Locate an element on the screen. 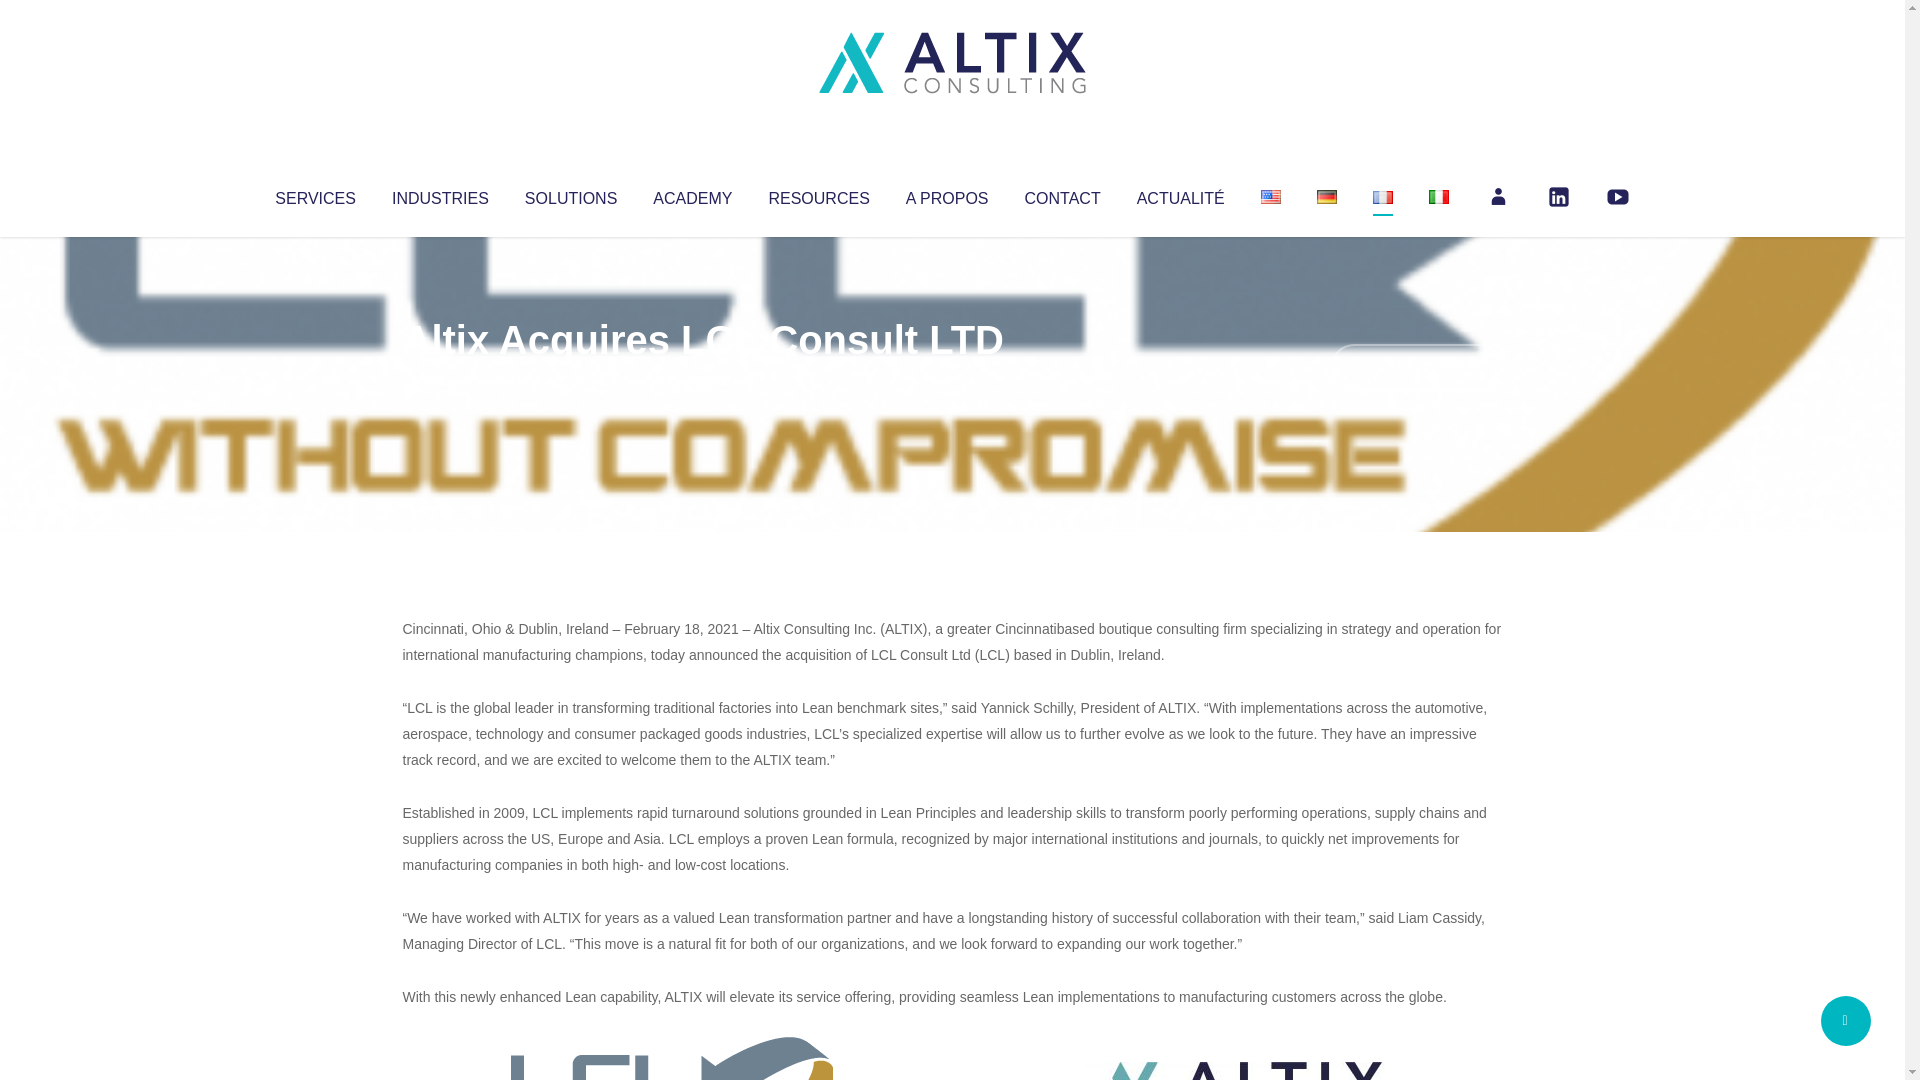  RESOURCES is located at coordinates (818, 194).